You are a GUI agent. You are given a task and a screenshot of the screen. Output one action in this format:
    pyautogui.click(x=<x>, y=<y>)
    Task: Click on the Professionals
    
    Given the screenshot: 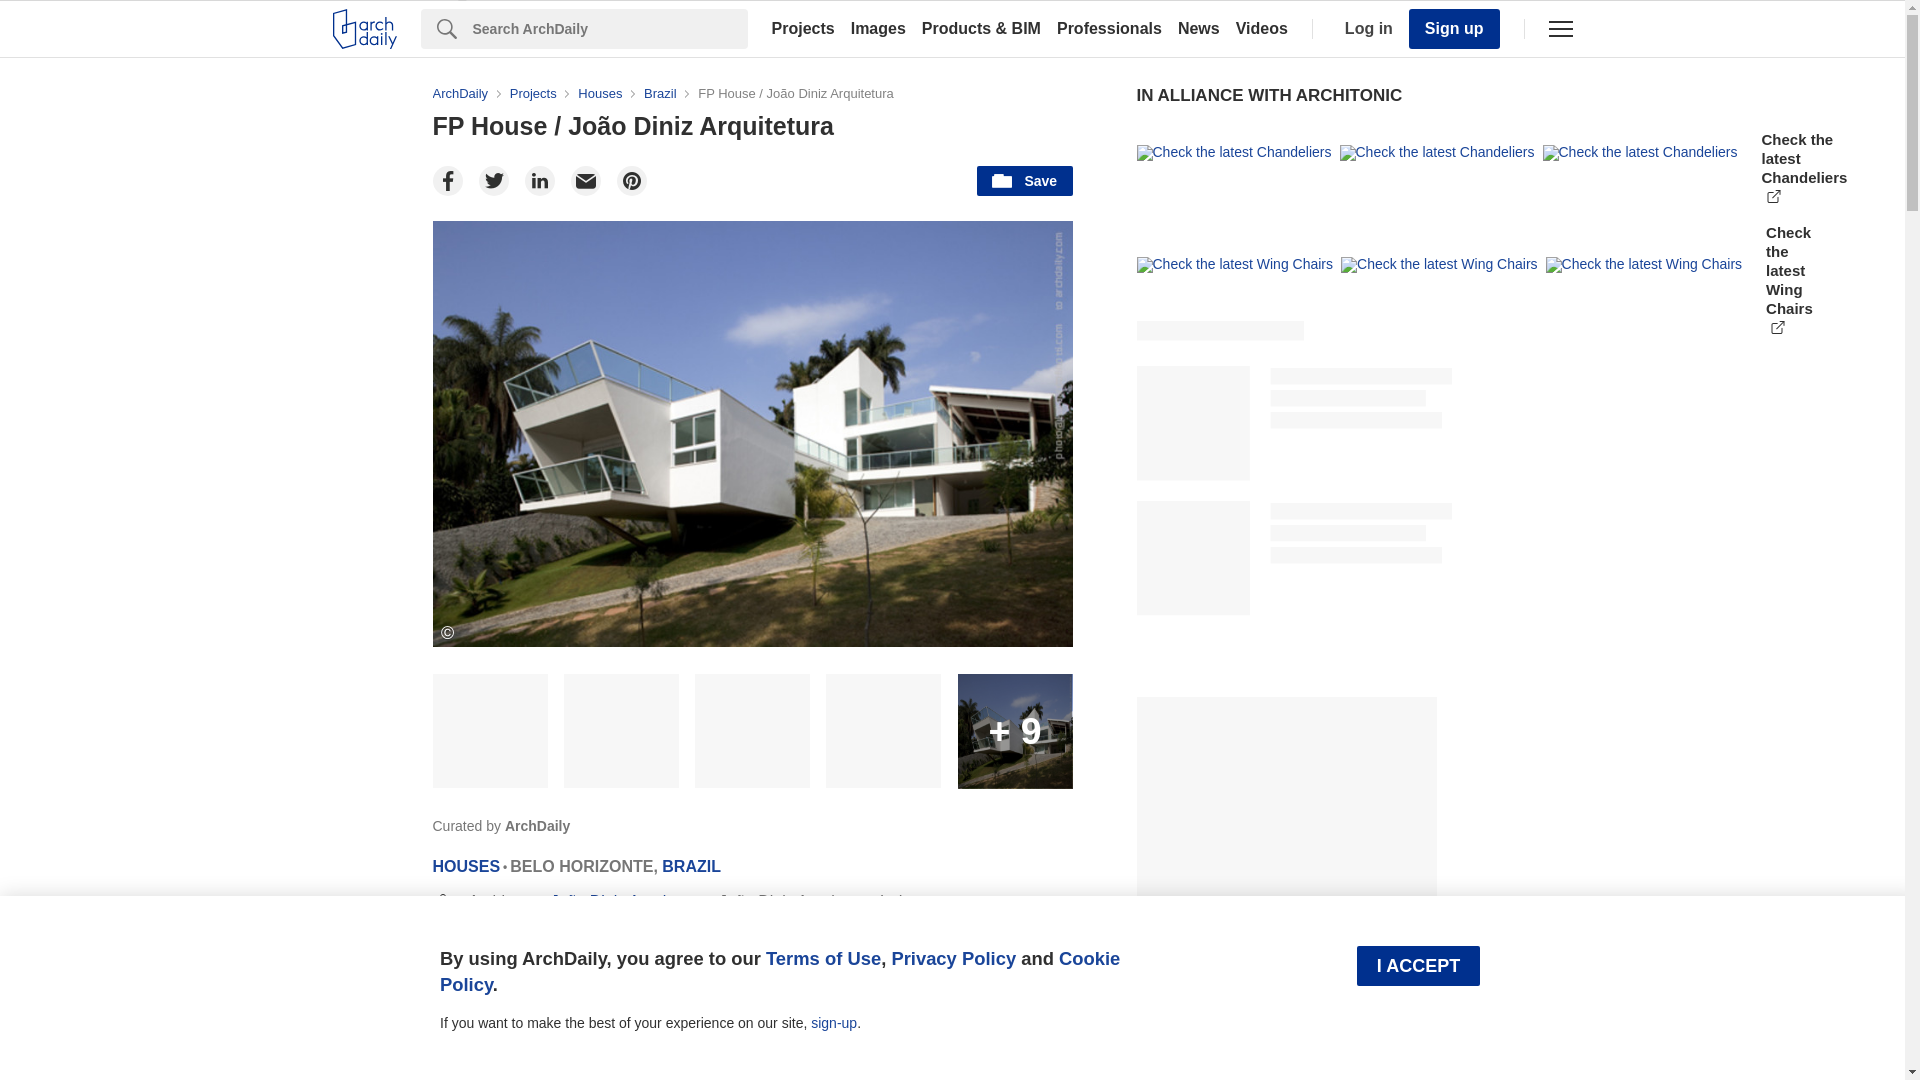 What is the action you would take?
    pyautogui.click(x=1108, y=28)
    